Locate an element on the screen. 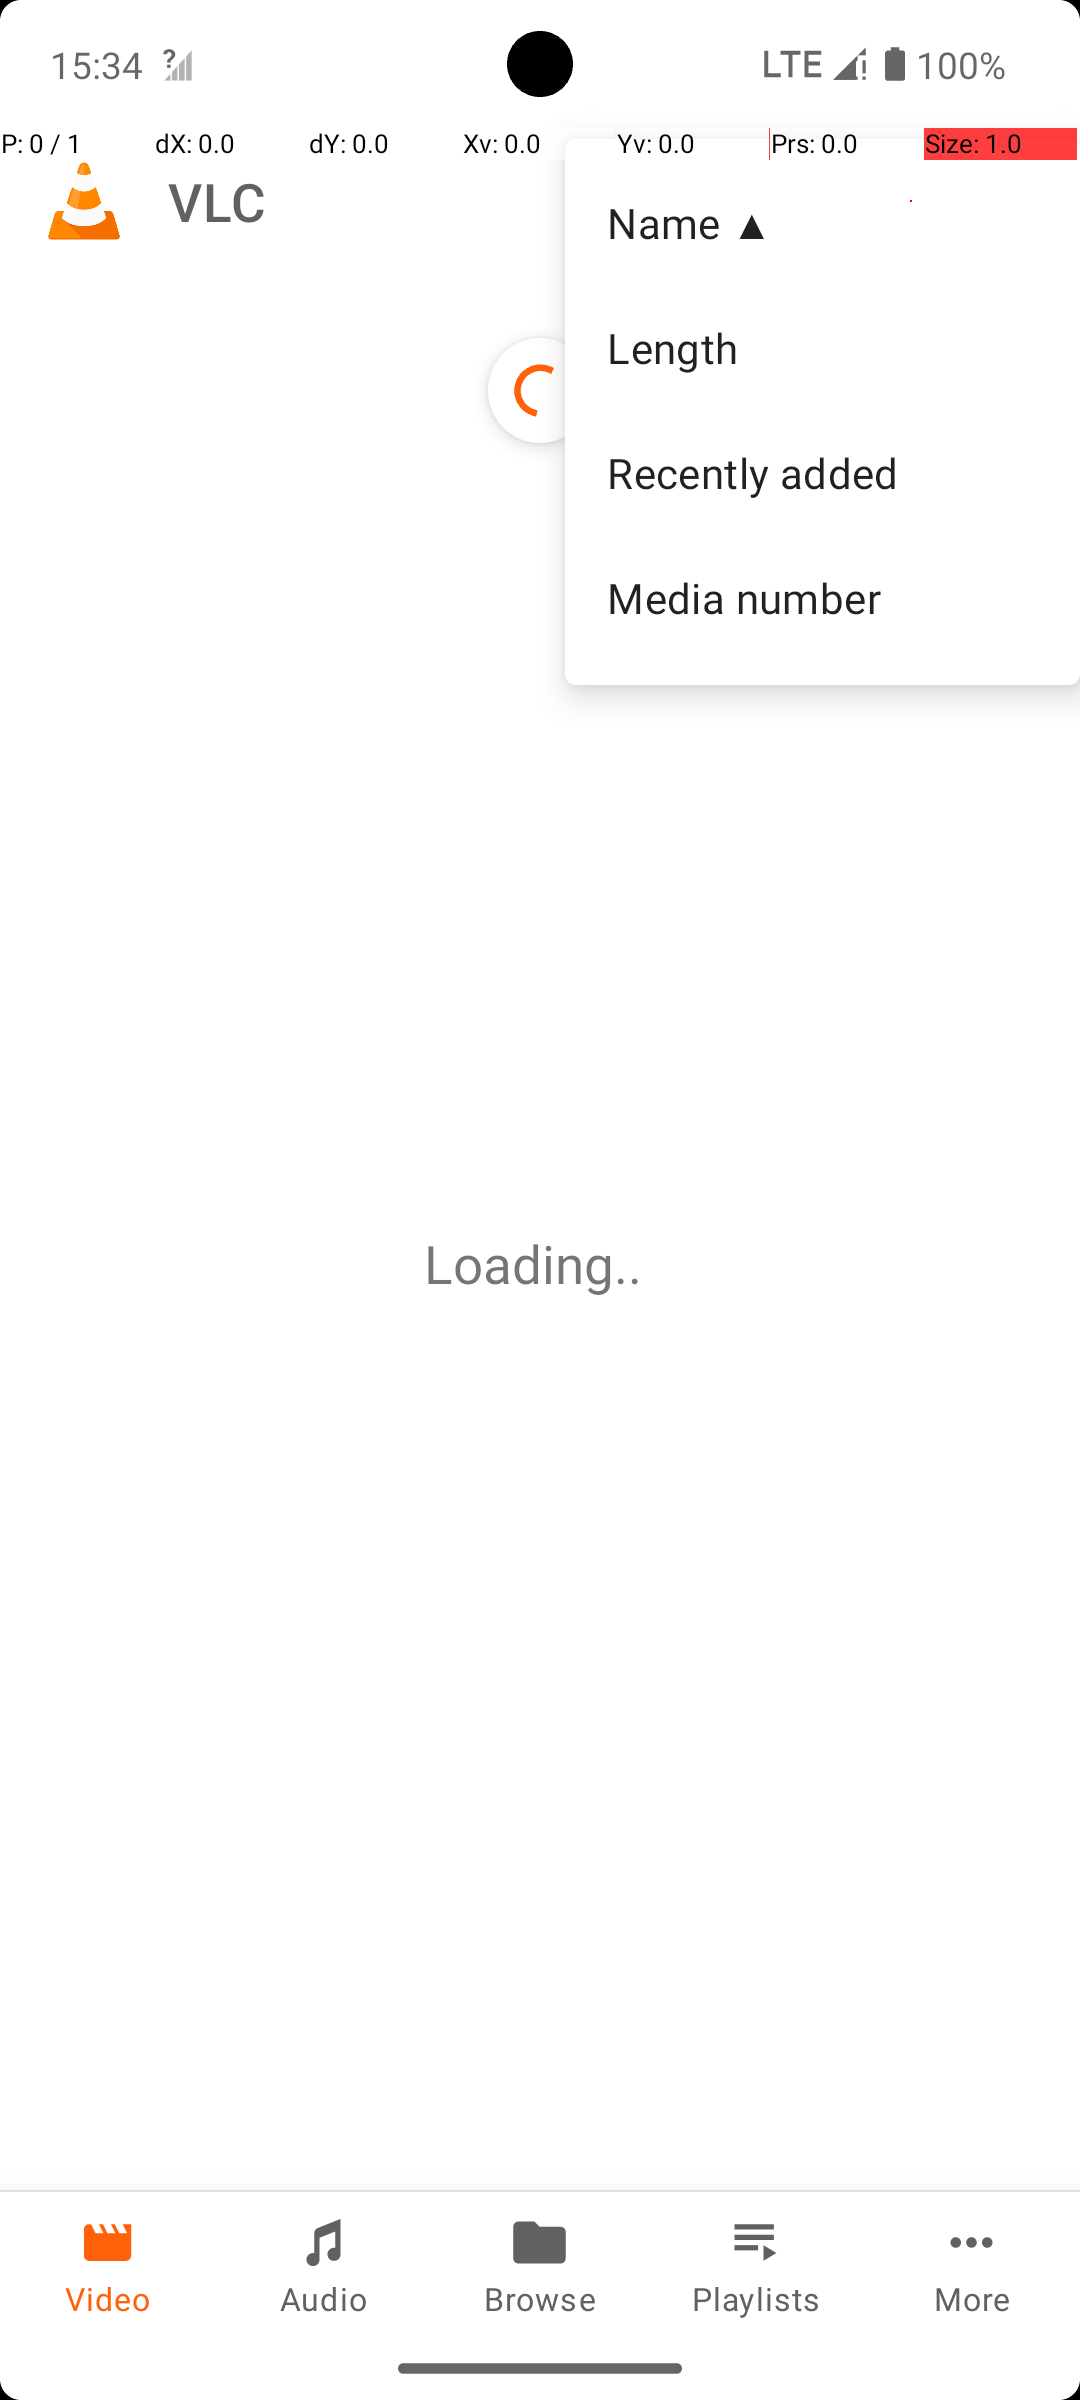 This screenshot has width=1080, height=2400. Name. Ascending is located at coordinates (822, 223).